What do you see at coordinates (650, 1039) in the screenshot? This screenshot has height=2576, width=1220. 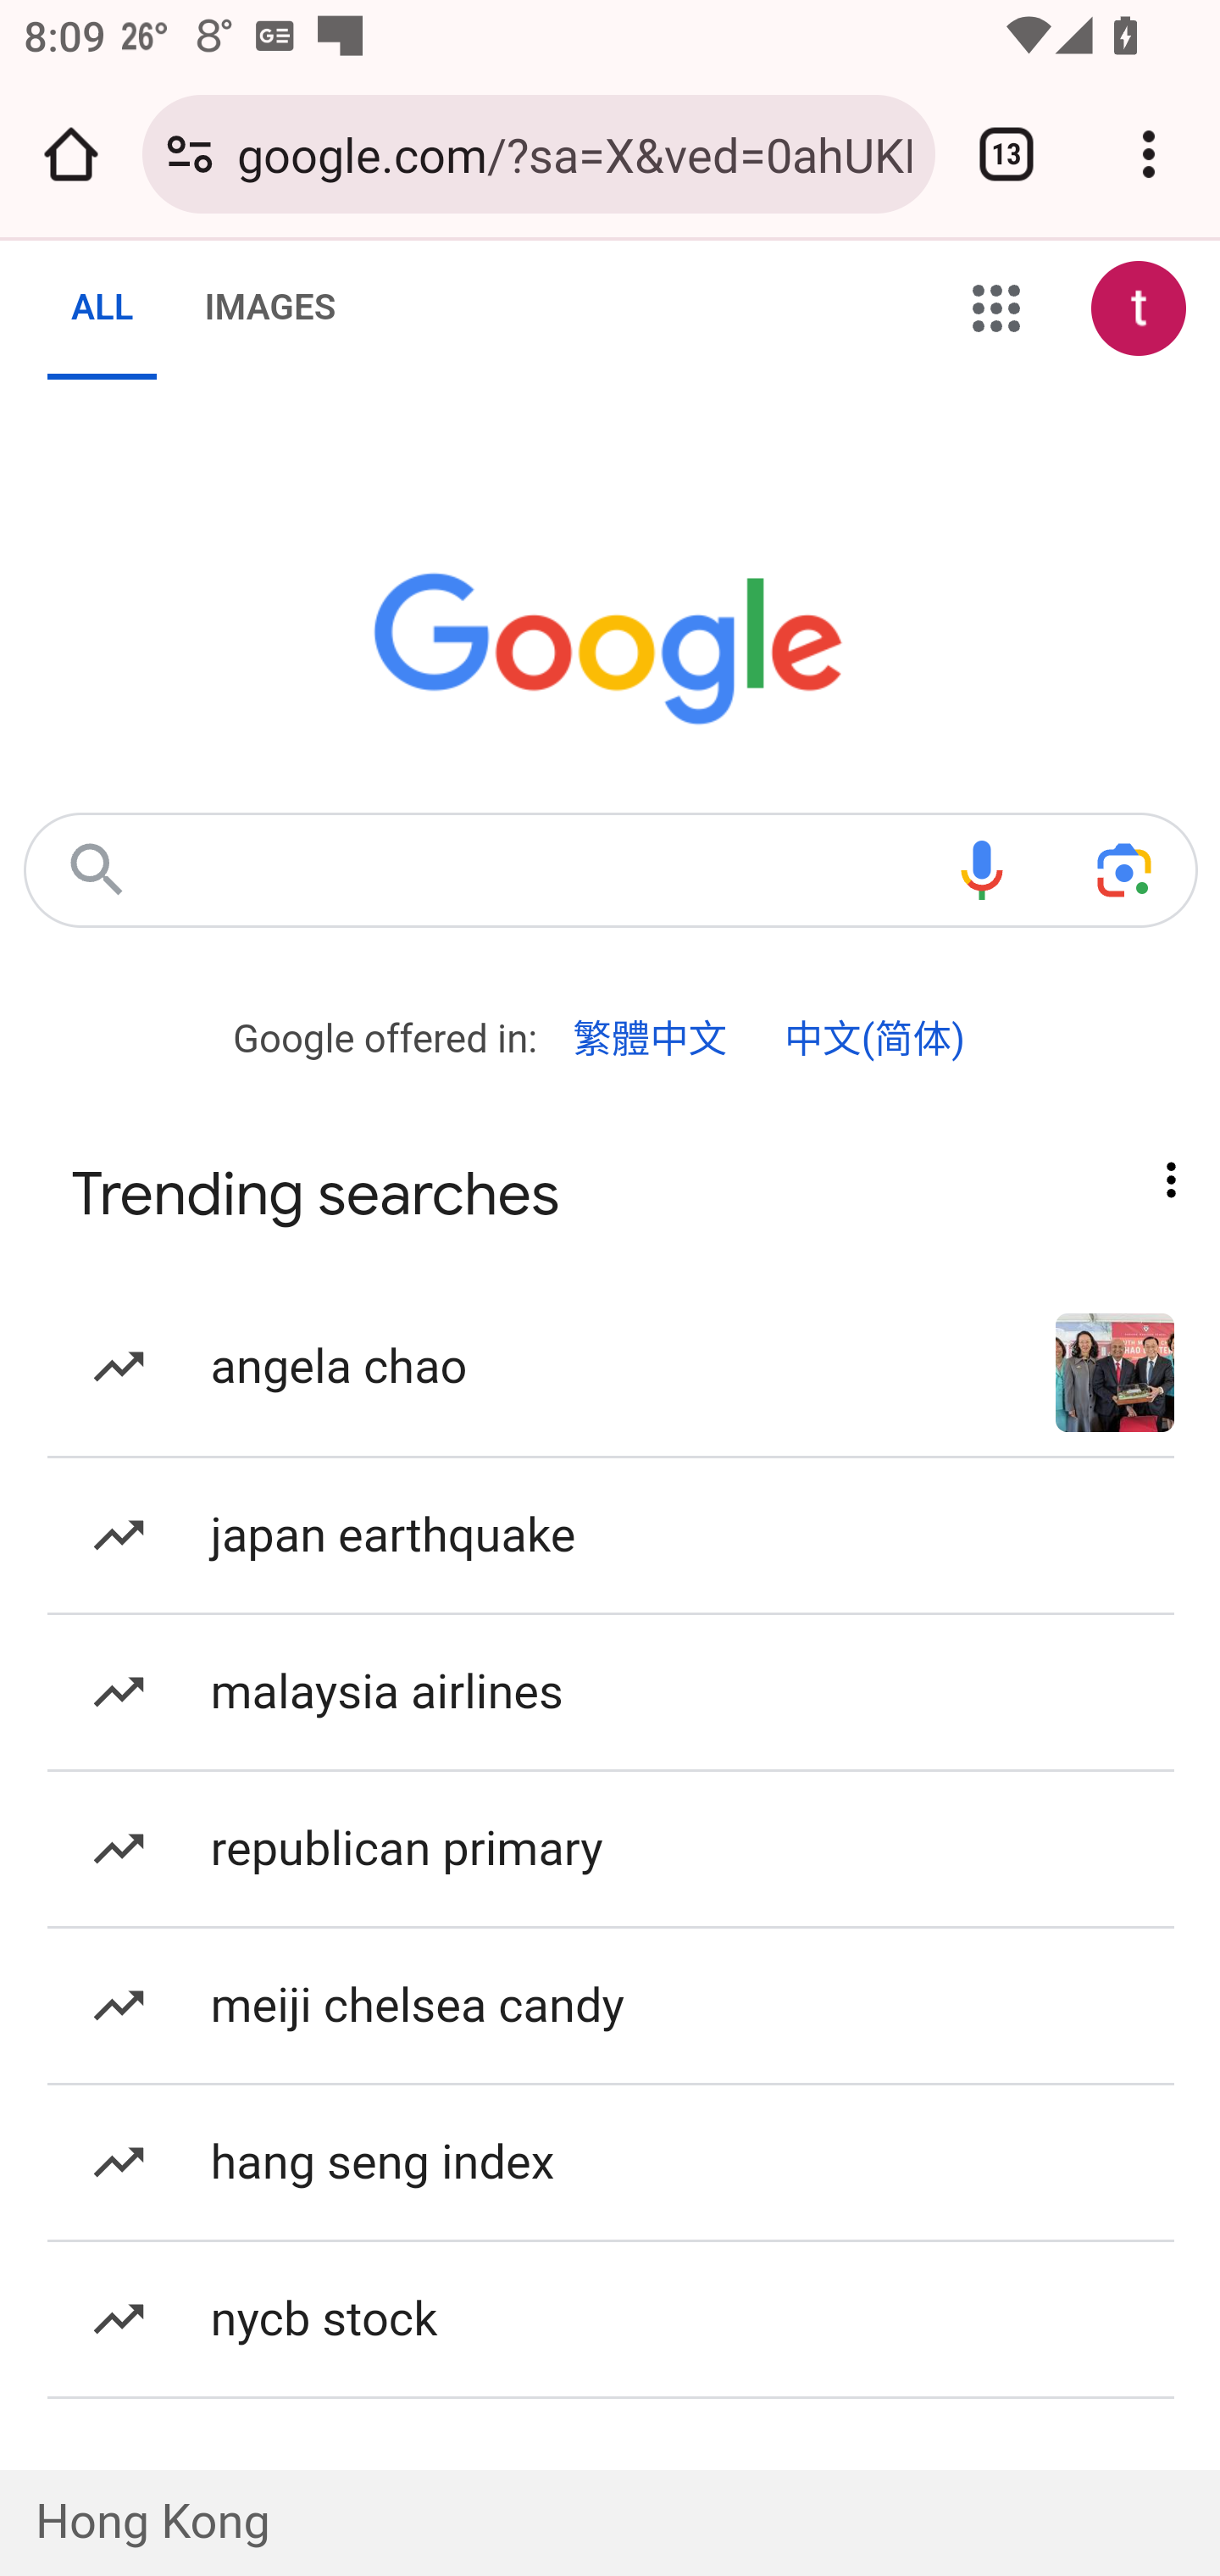 I see `繁體中文` at bounding box center [650, 1039].